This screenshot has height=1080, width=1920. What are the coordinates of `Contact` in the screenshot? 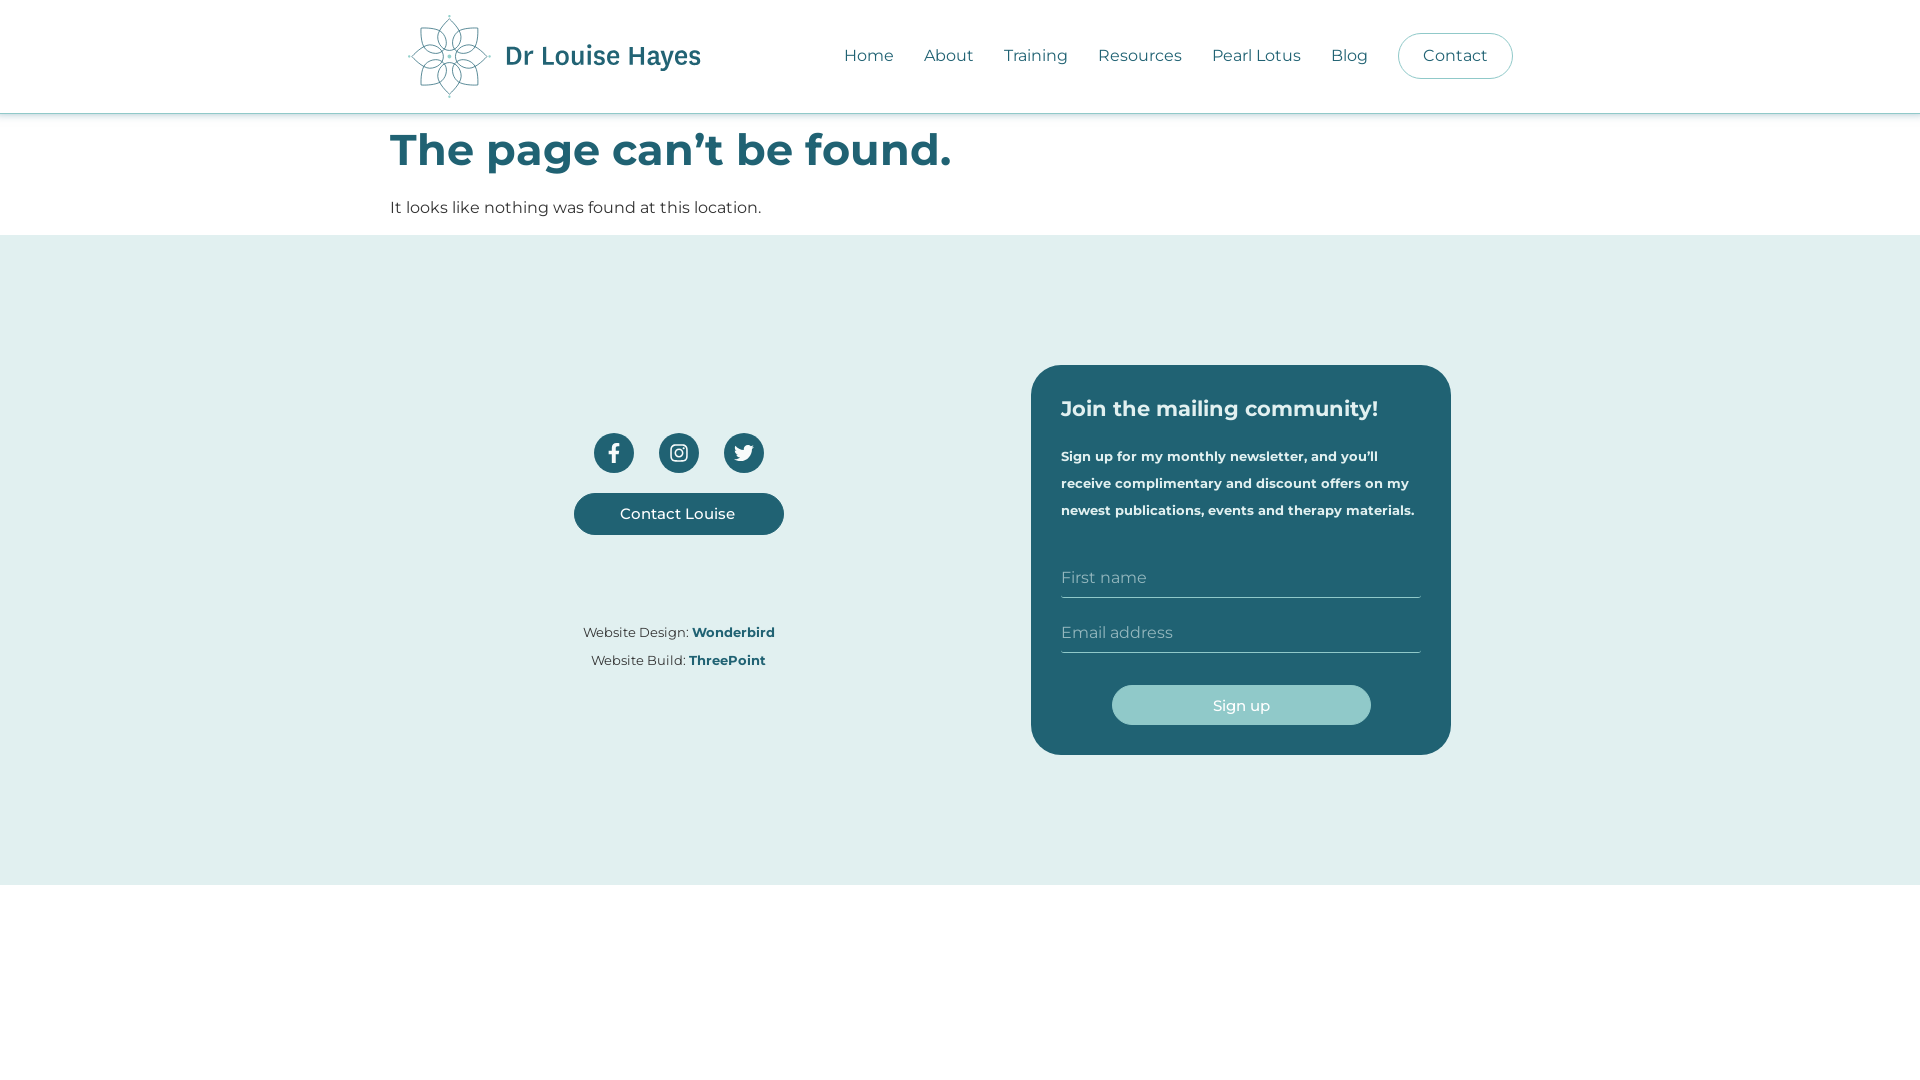 It's located at (1456, 56).